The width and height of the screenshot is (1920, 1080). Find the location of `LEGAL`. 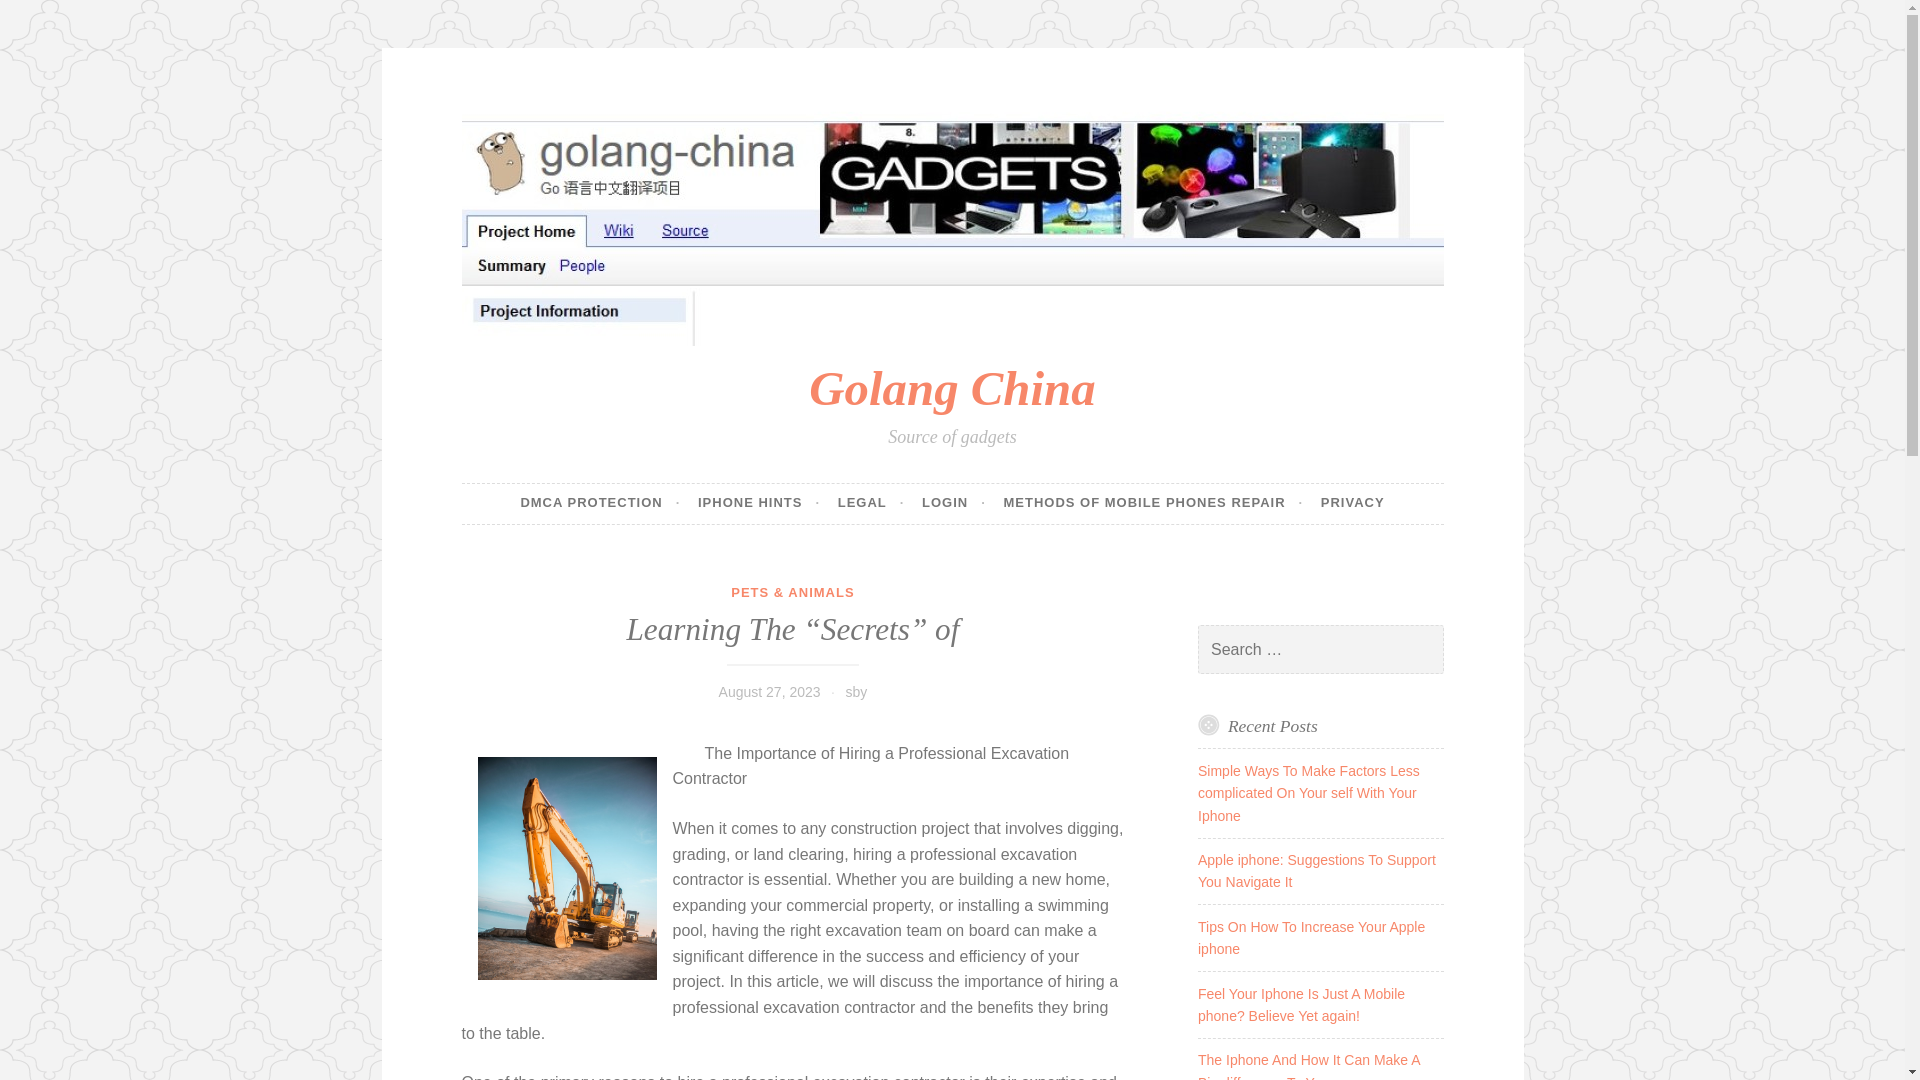

LEGAL is located at coordinates (870, 503).